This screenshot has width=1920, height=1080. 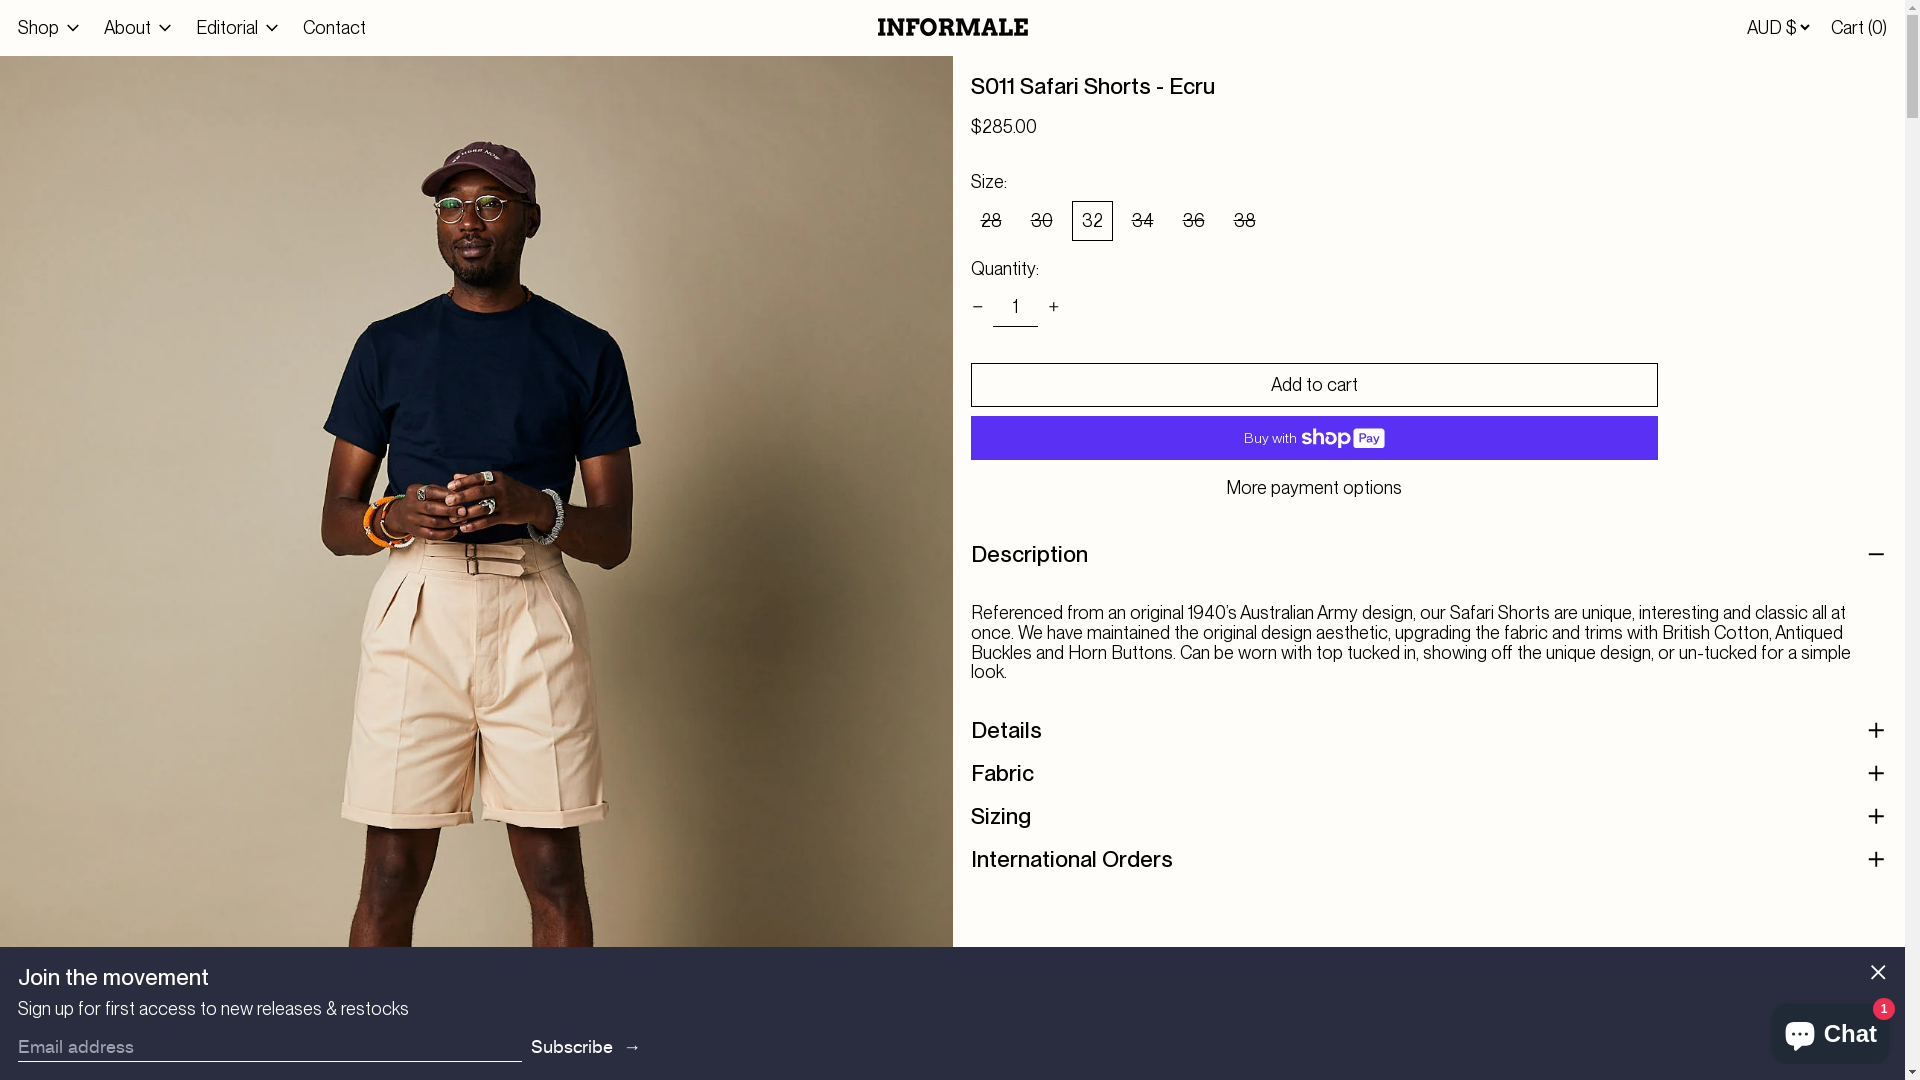 What do you see at coordinates (1830, 1030) in the screenshot?
I see `Shopify online store chat` at bounding box center [1830, 1030].